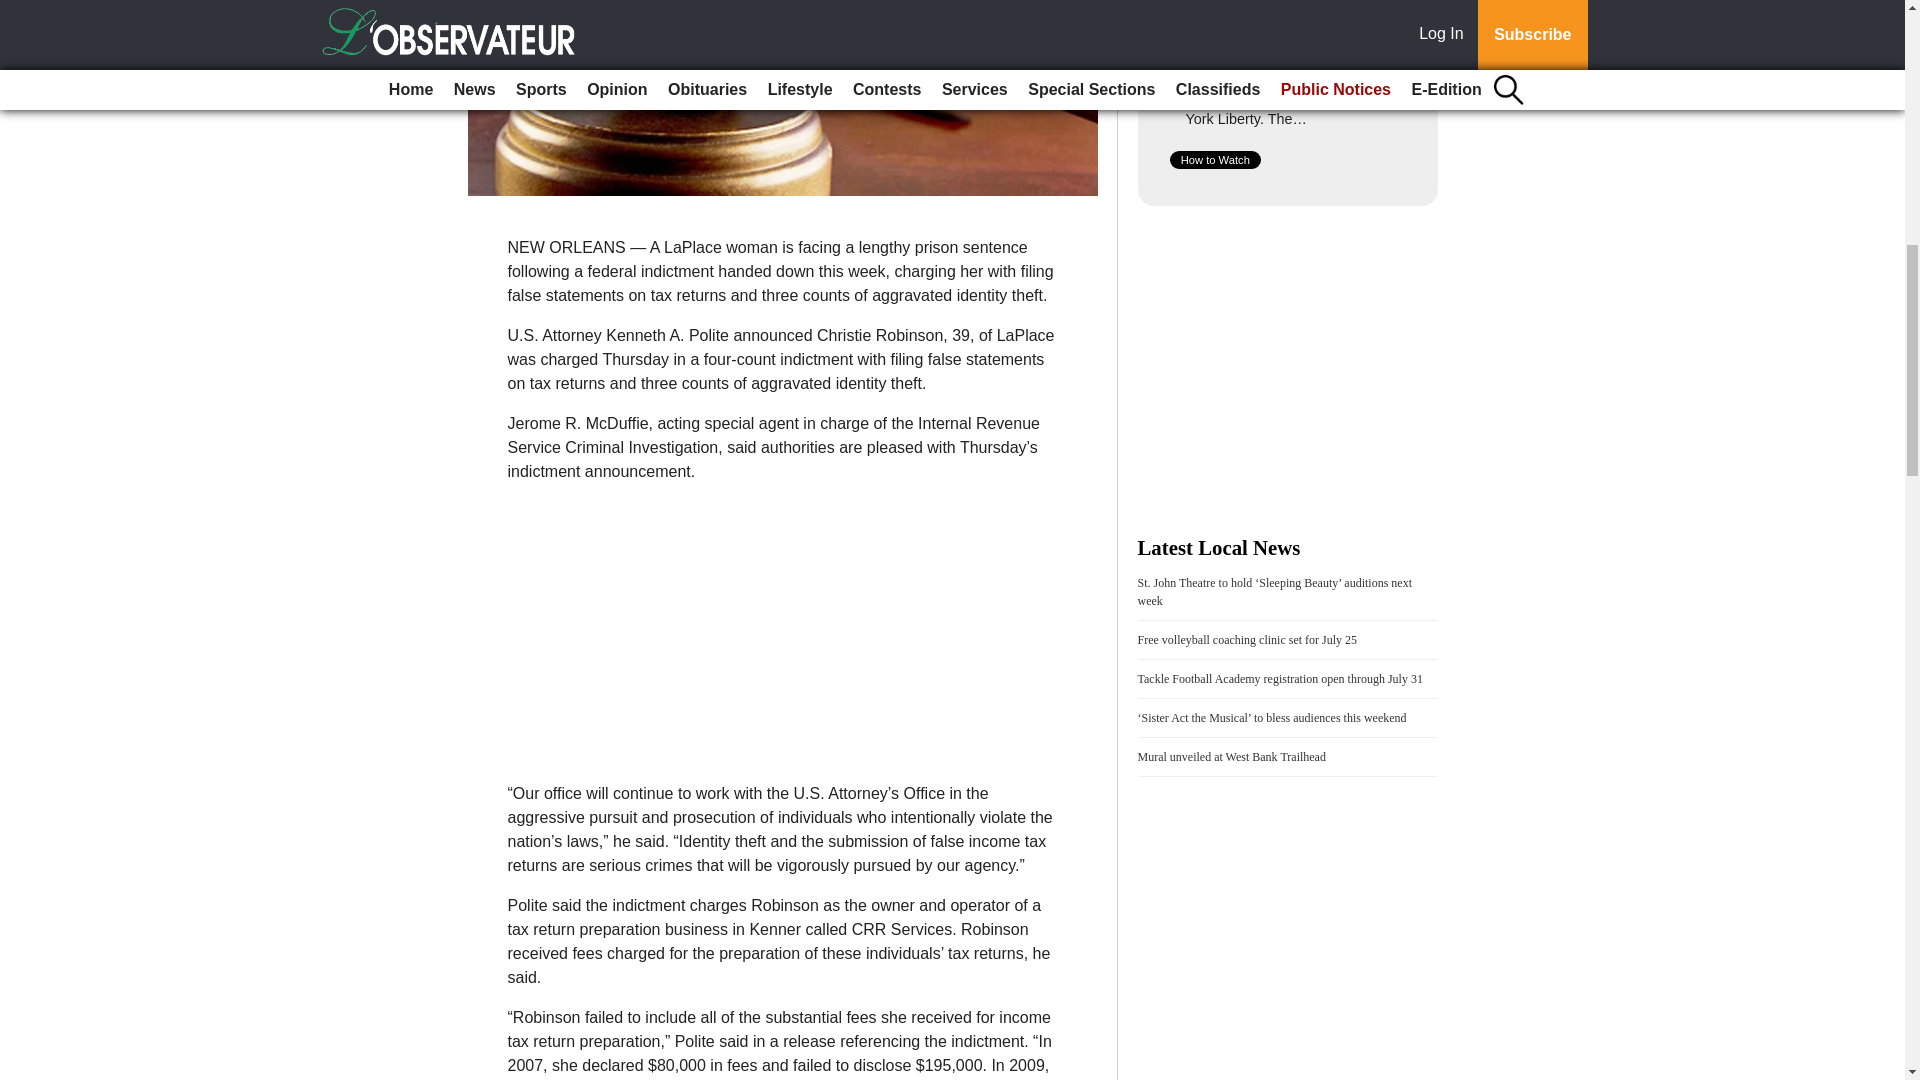 The height and width of the screenshot is (1080, 1920). What do you see at coordinates (1280, 678) in the screenshot?
I see `Tackle Football Academy registration open through July 31` at bounding box center [1280, 678].